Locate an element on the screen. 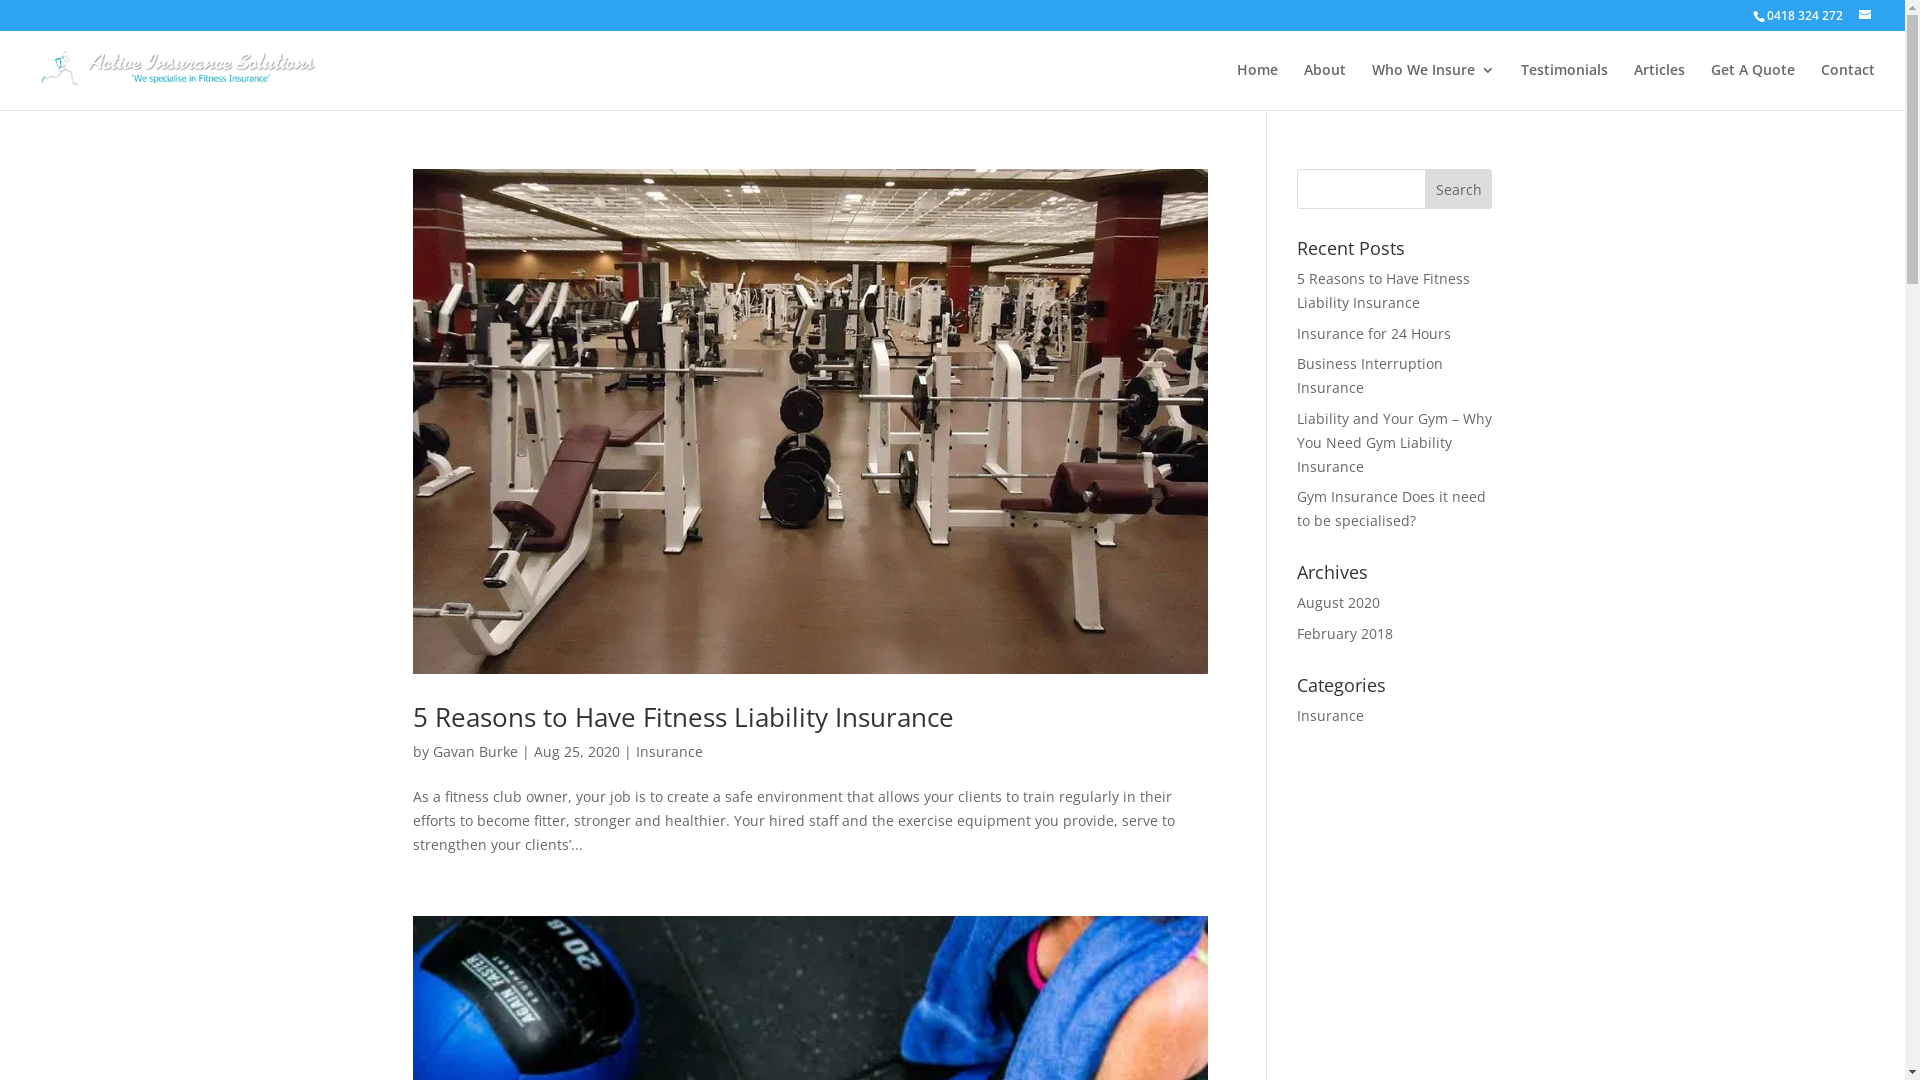 The image size is (1920, 1080). Insurance is located at coordinates (1330, 716).